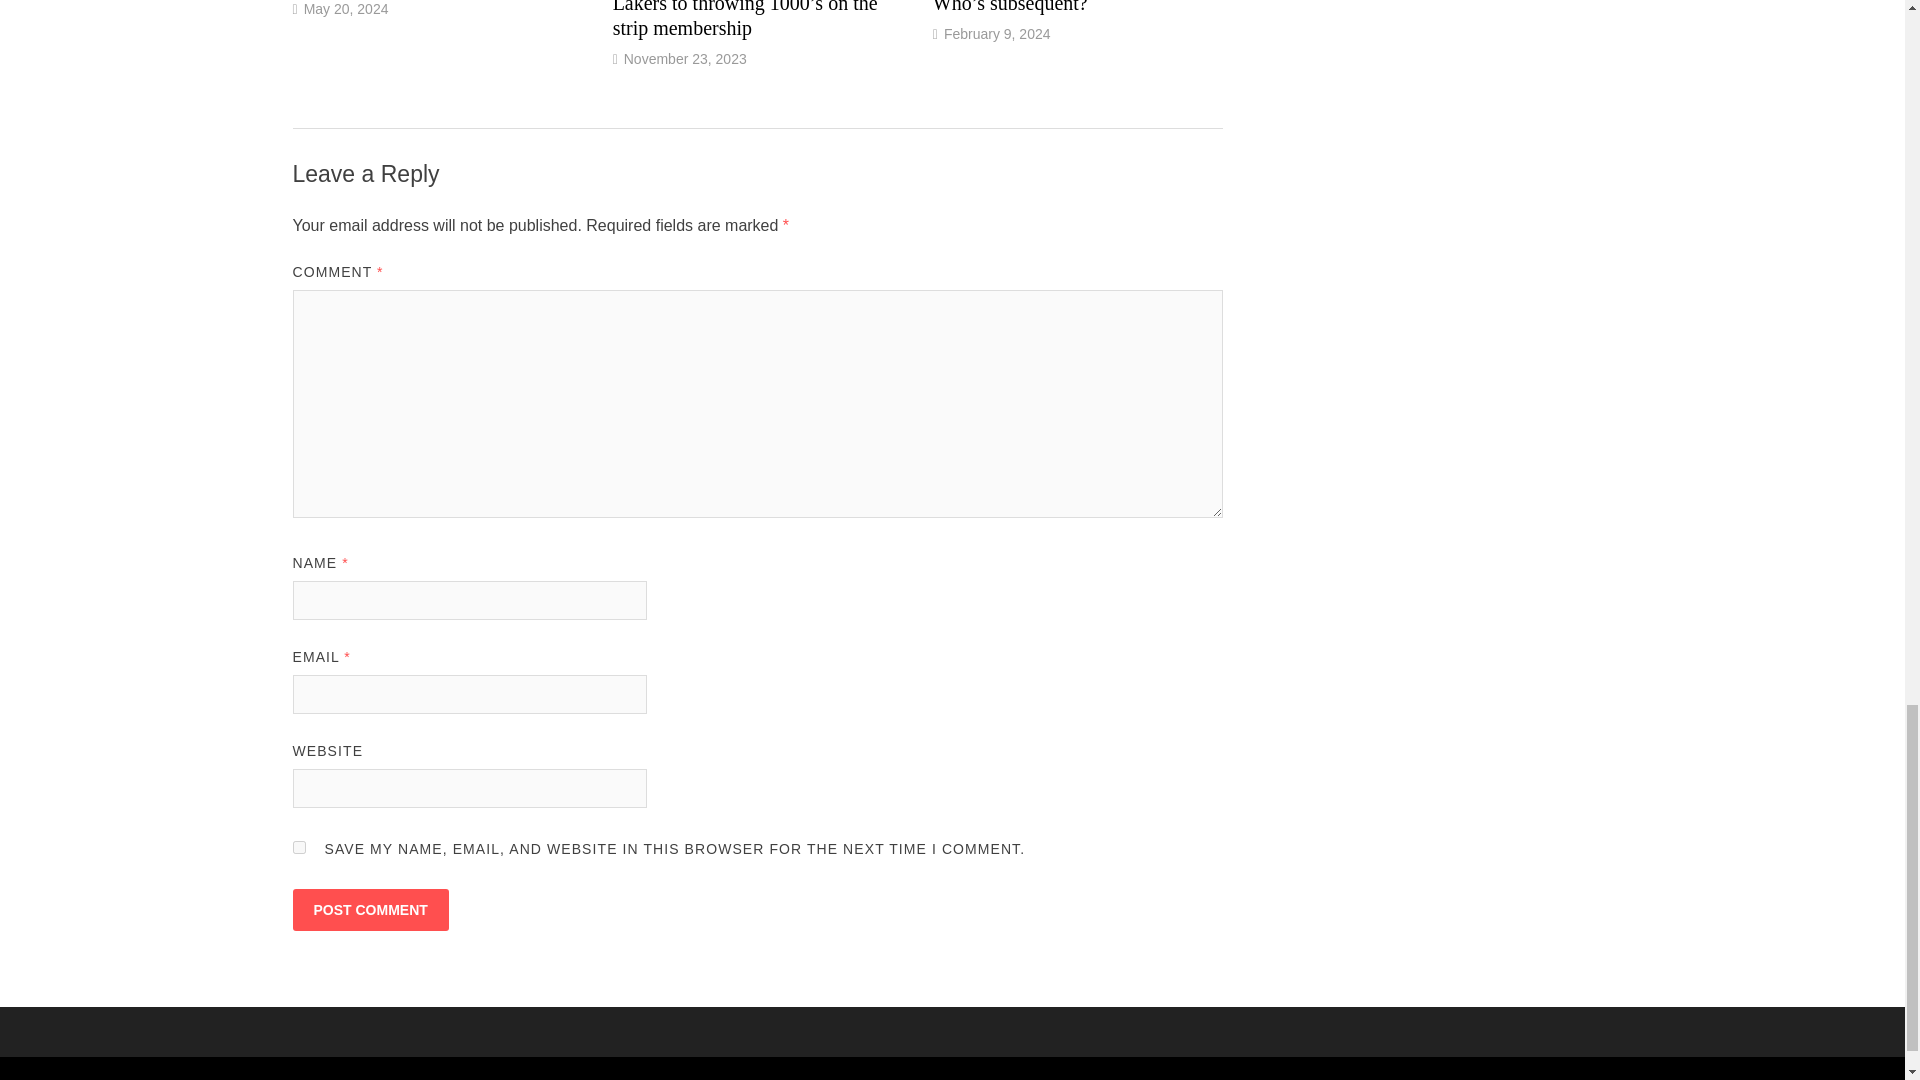 This screenshot has height=1080, width=1920. What do you see at coordinates (298, 848) in the screenshot?
I see `yes` at bounding box center [298, 848].